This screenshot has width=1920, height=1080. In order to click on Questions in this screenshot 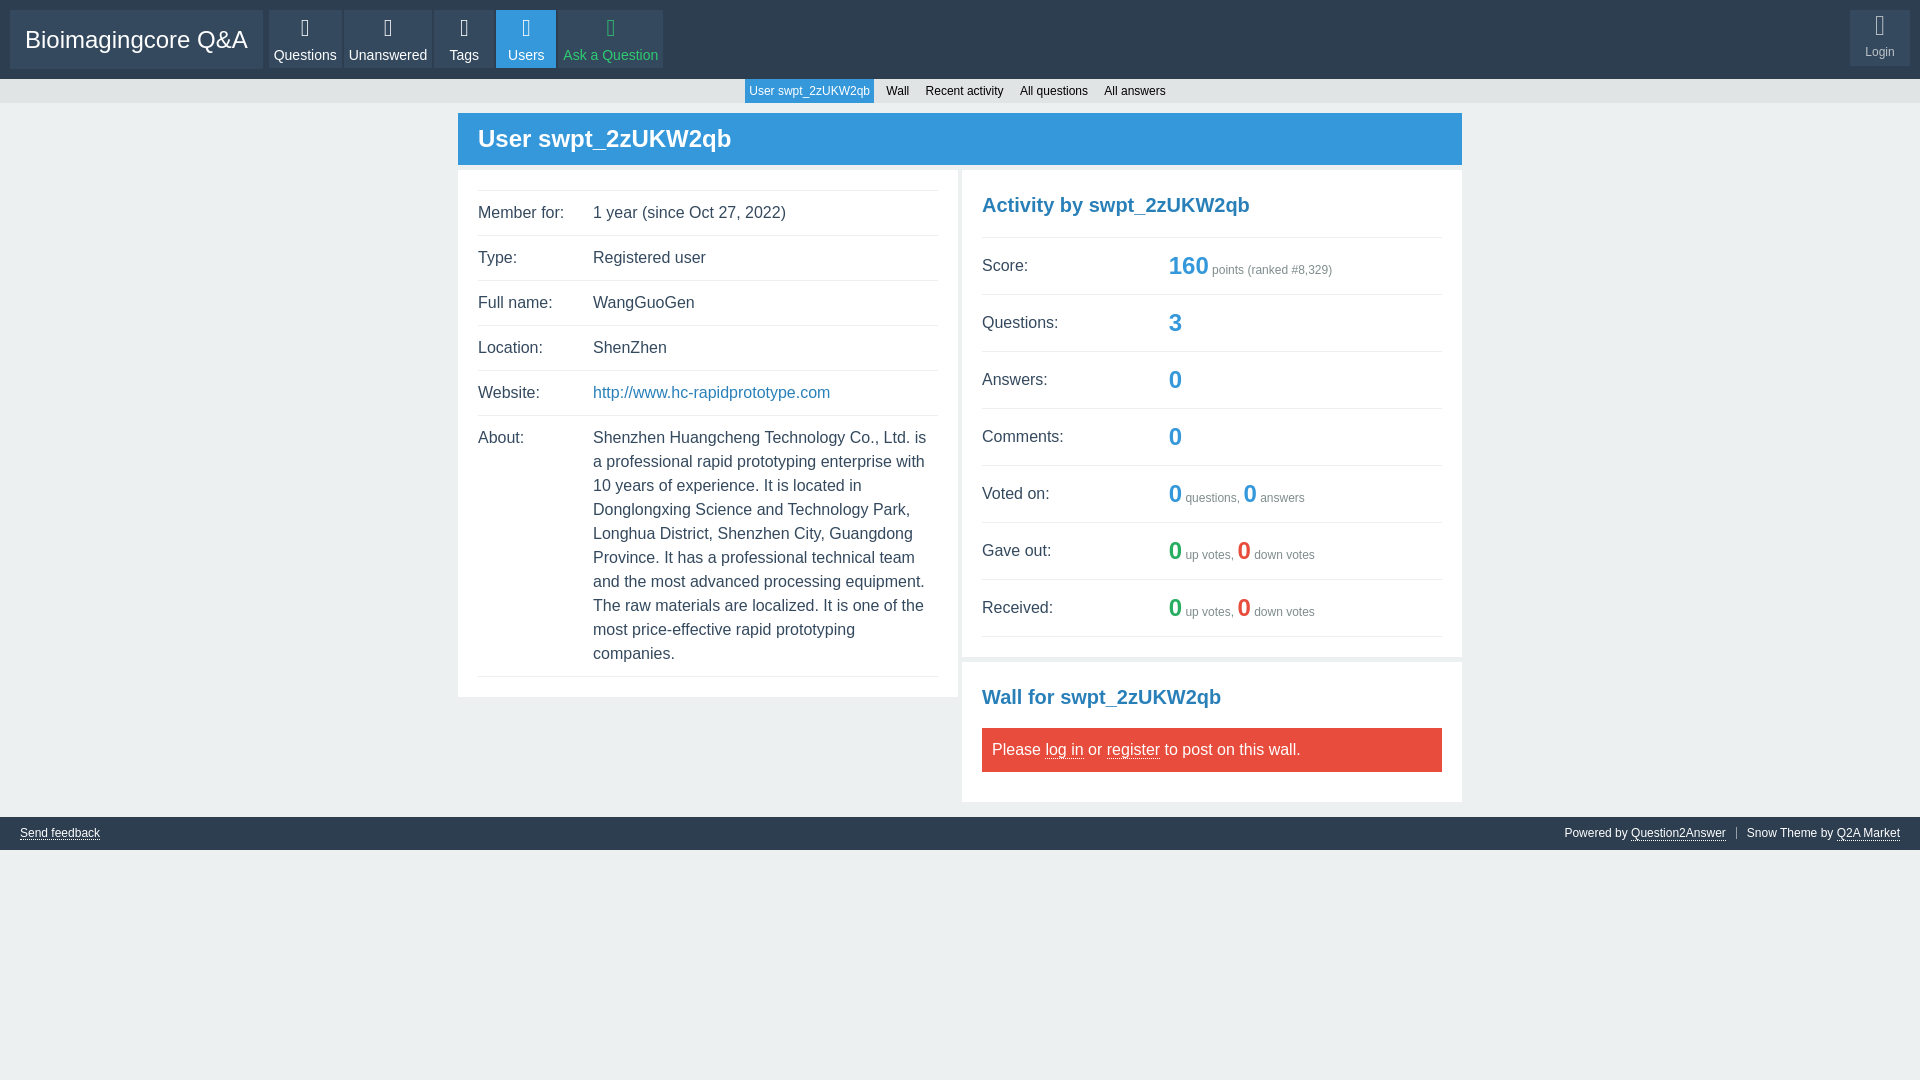, I will do `click(304, 38)`.